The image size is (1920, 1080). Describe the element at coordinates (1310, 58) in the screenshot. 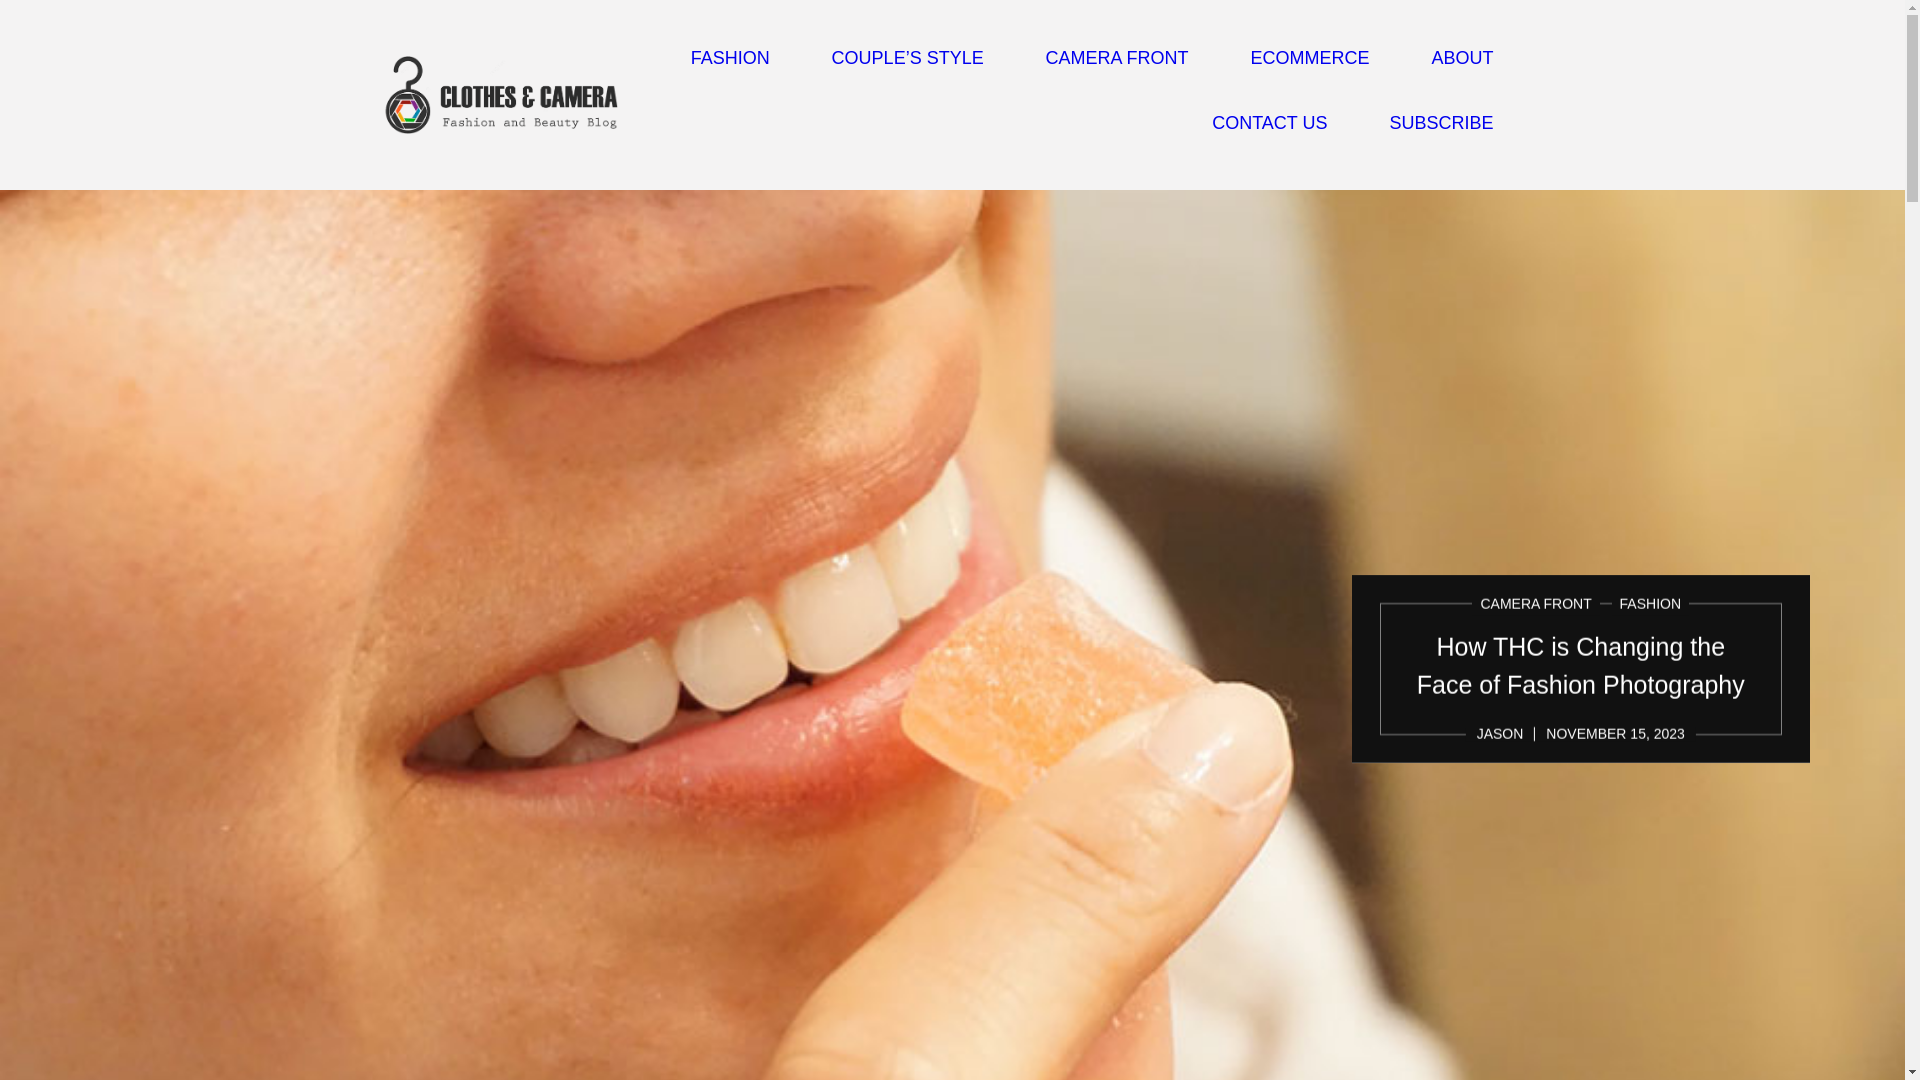

I see `ECOMMERCE` at that location.